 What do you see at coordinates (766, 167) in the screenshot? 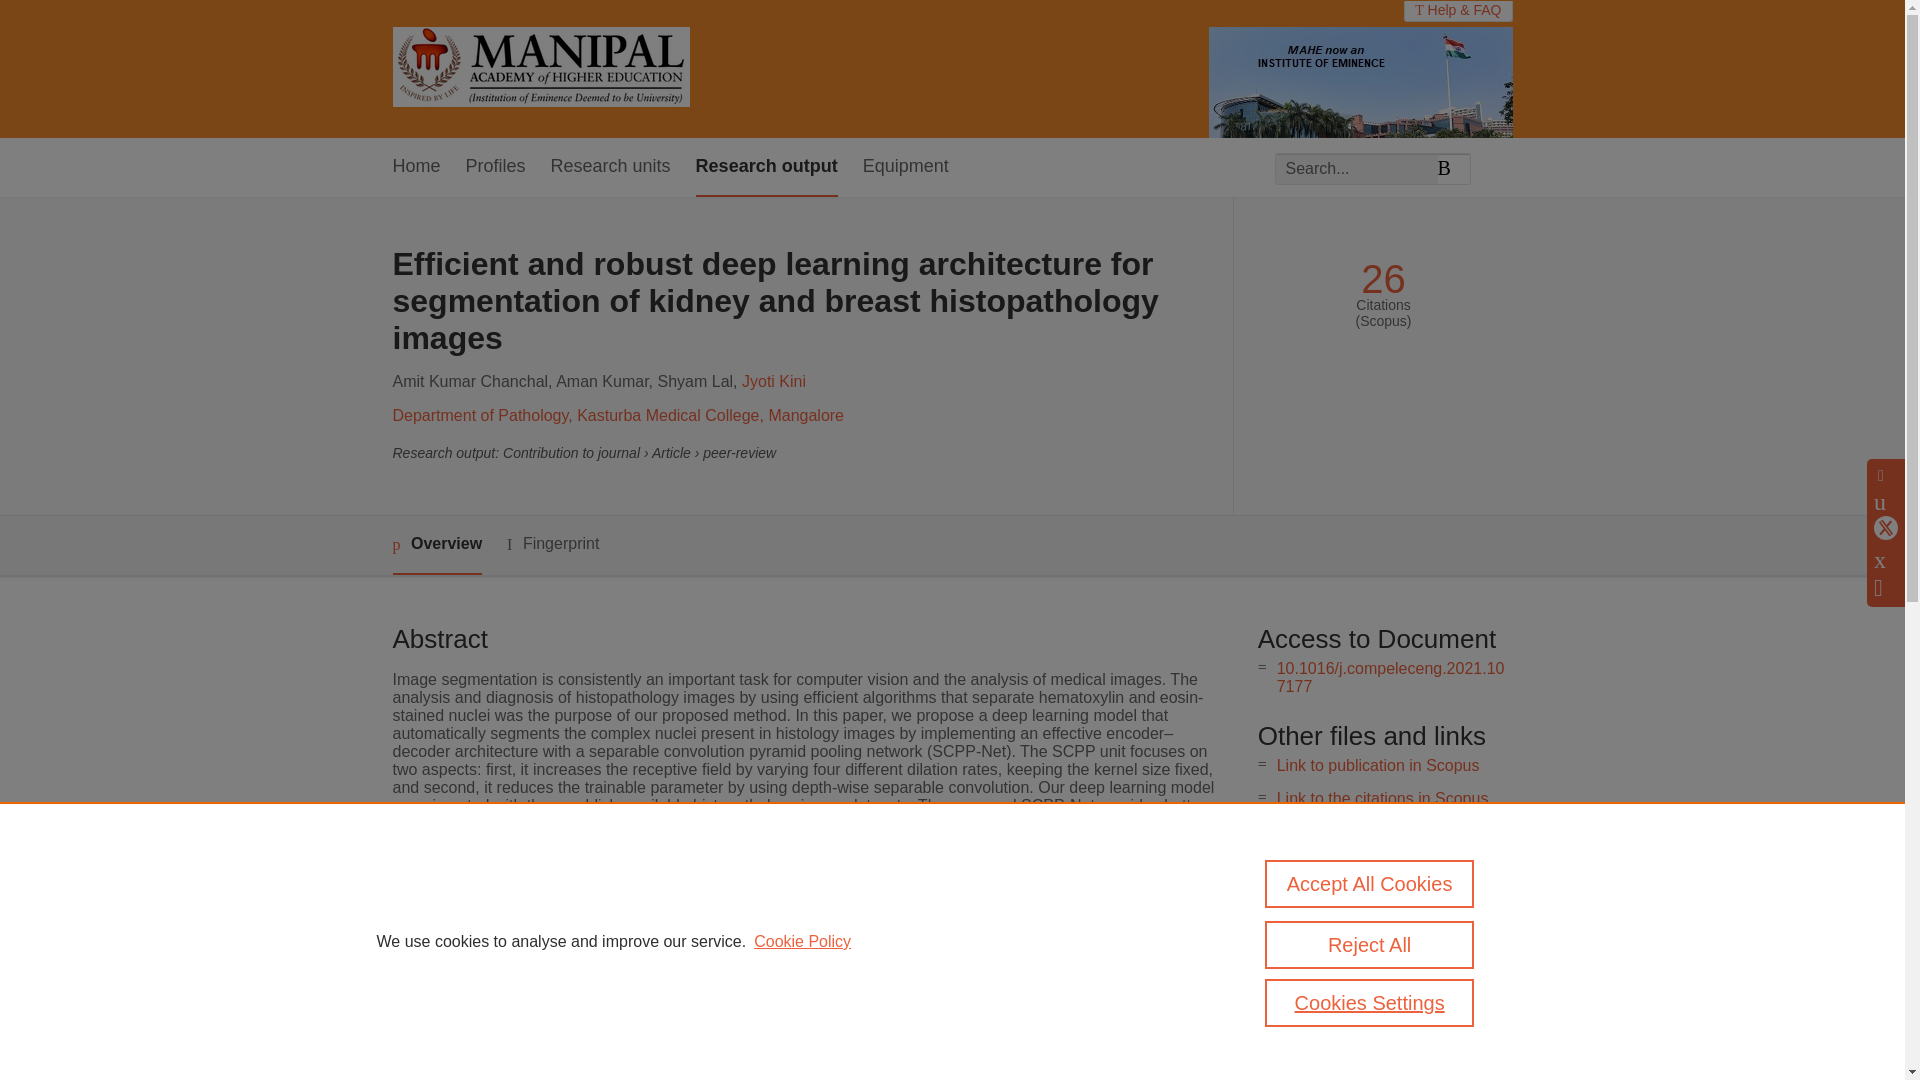
I see `Research output` at bounding box center [766, 167].